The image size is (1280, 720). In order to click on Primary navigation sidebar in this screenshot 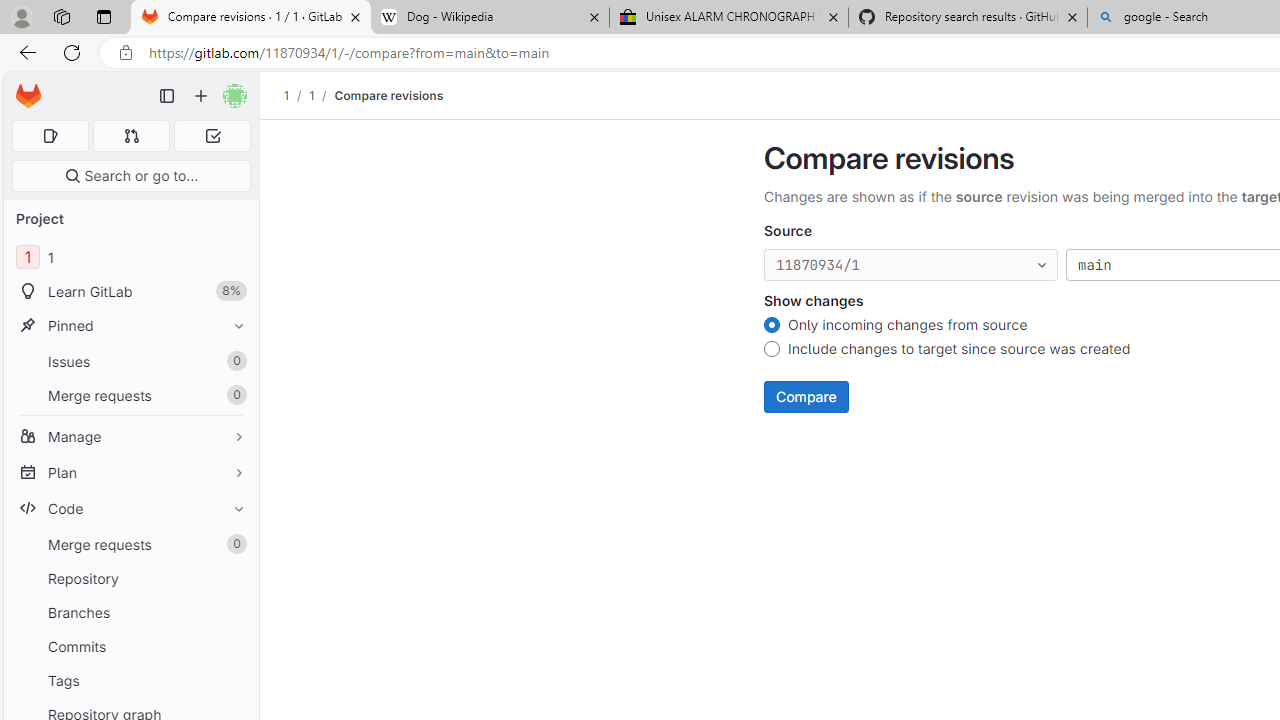, I will do `click(167, 96)`.